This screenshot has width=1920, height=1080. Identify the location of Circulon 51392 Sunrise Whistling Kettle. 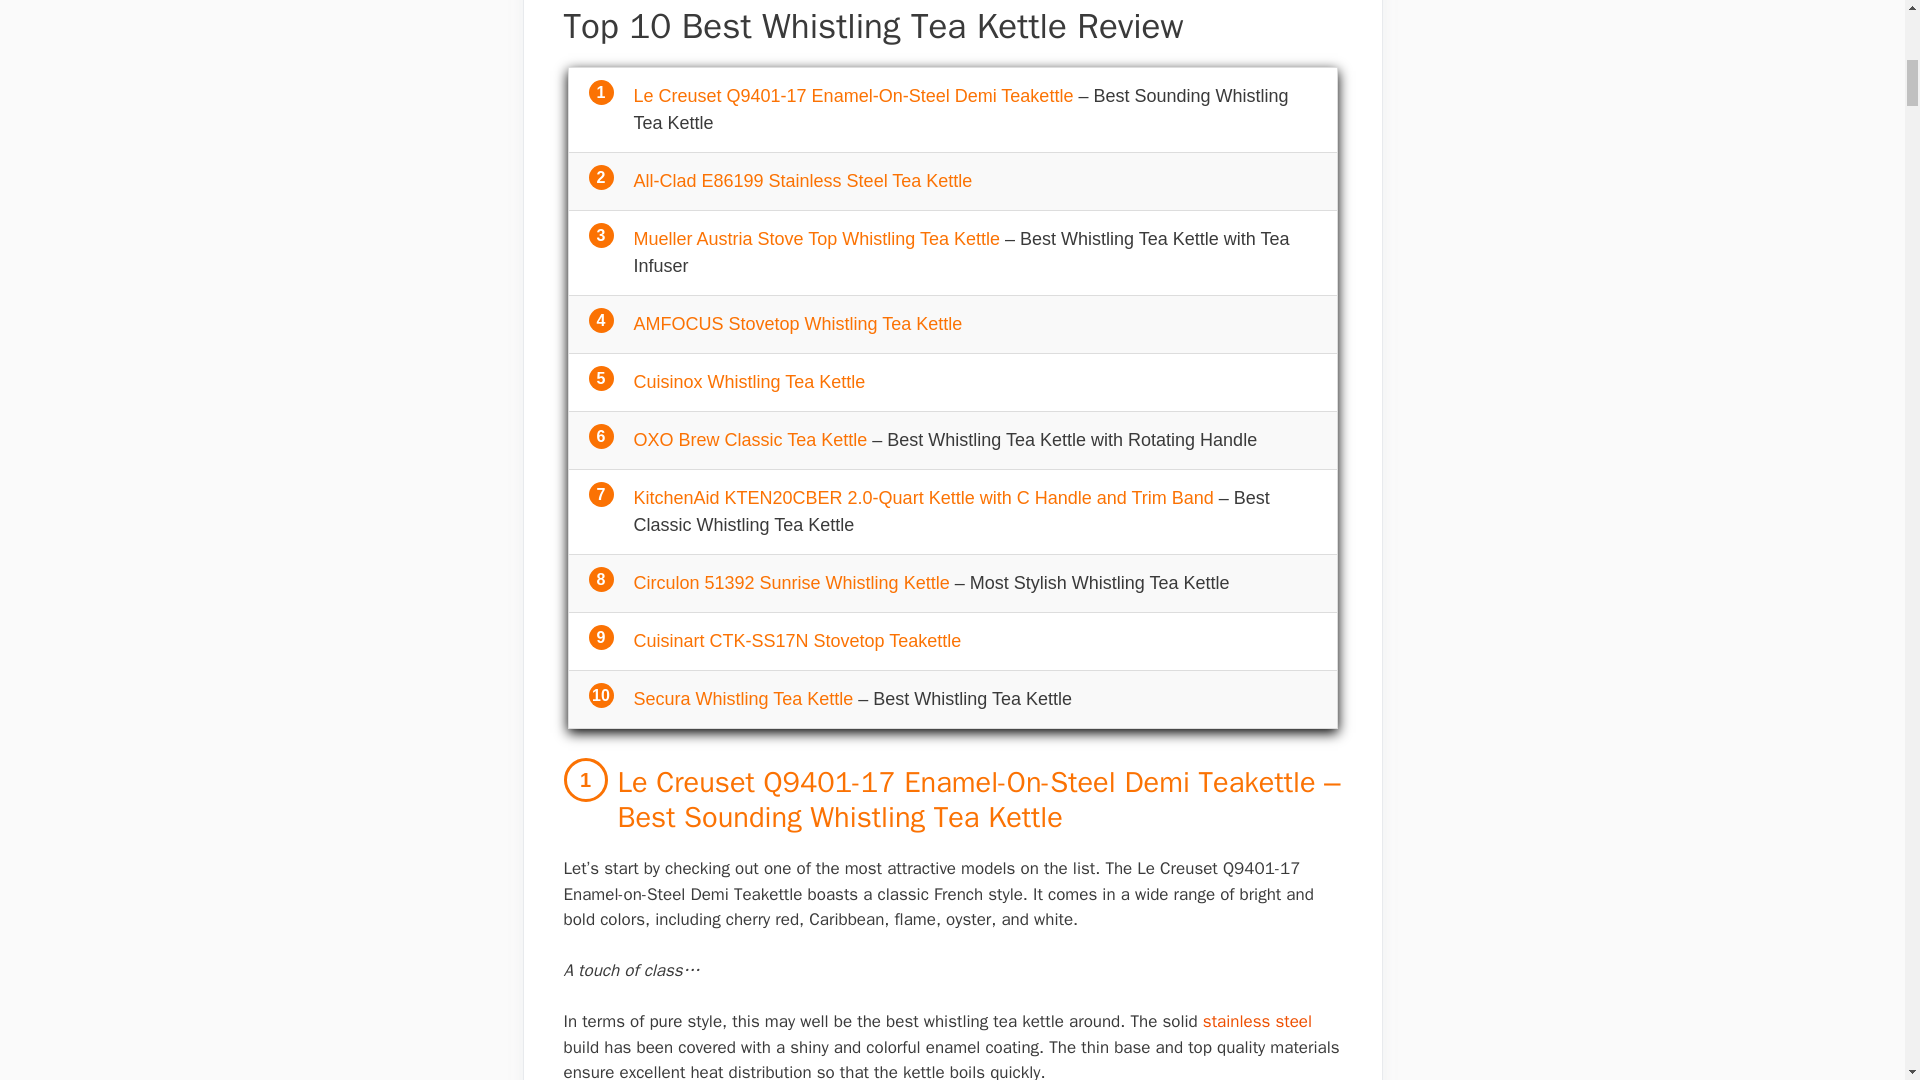
(792, 582).